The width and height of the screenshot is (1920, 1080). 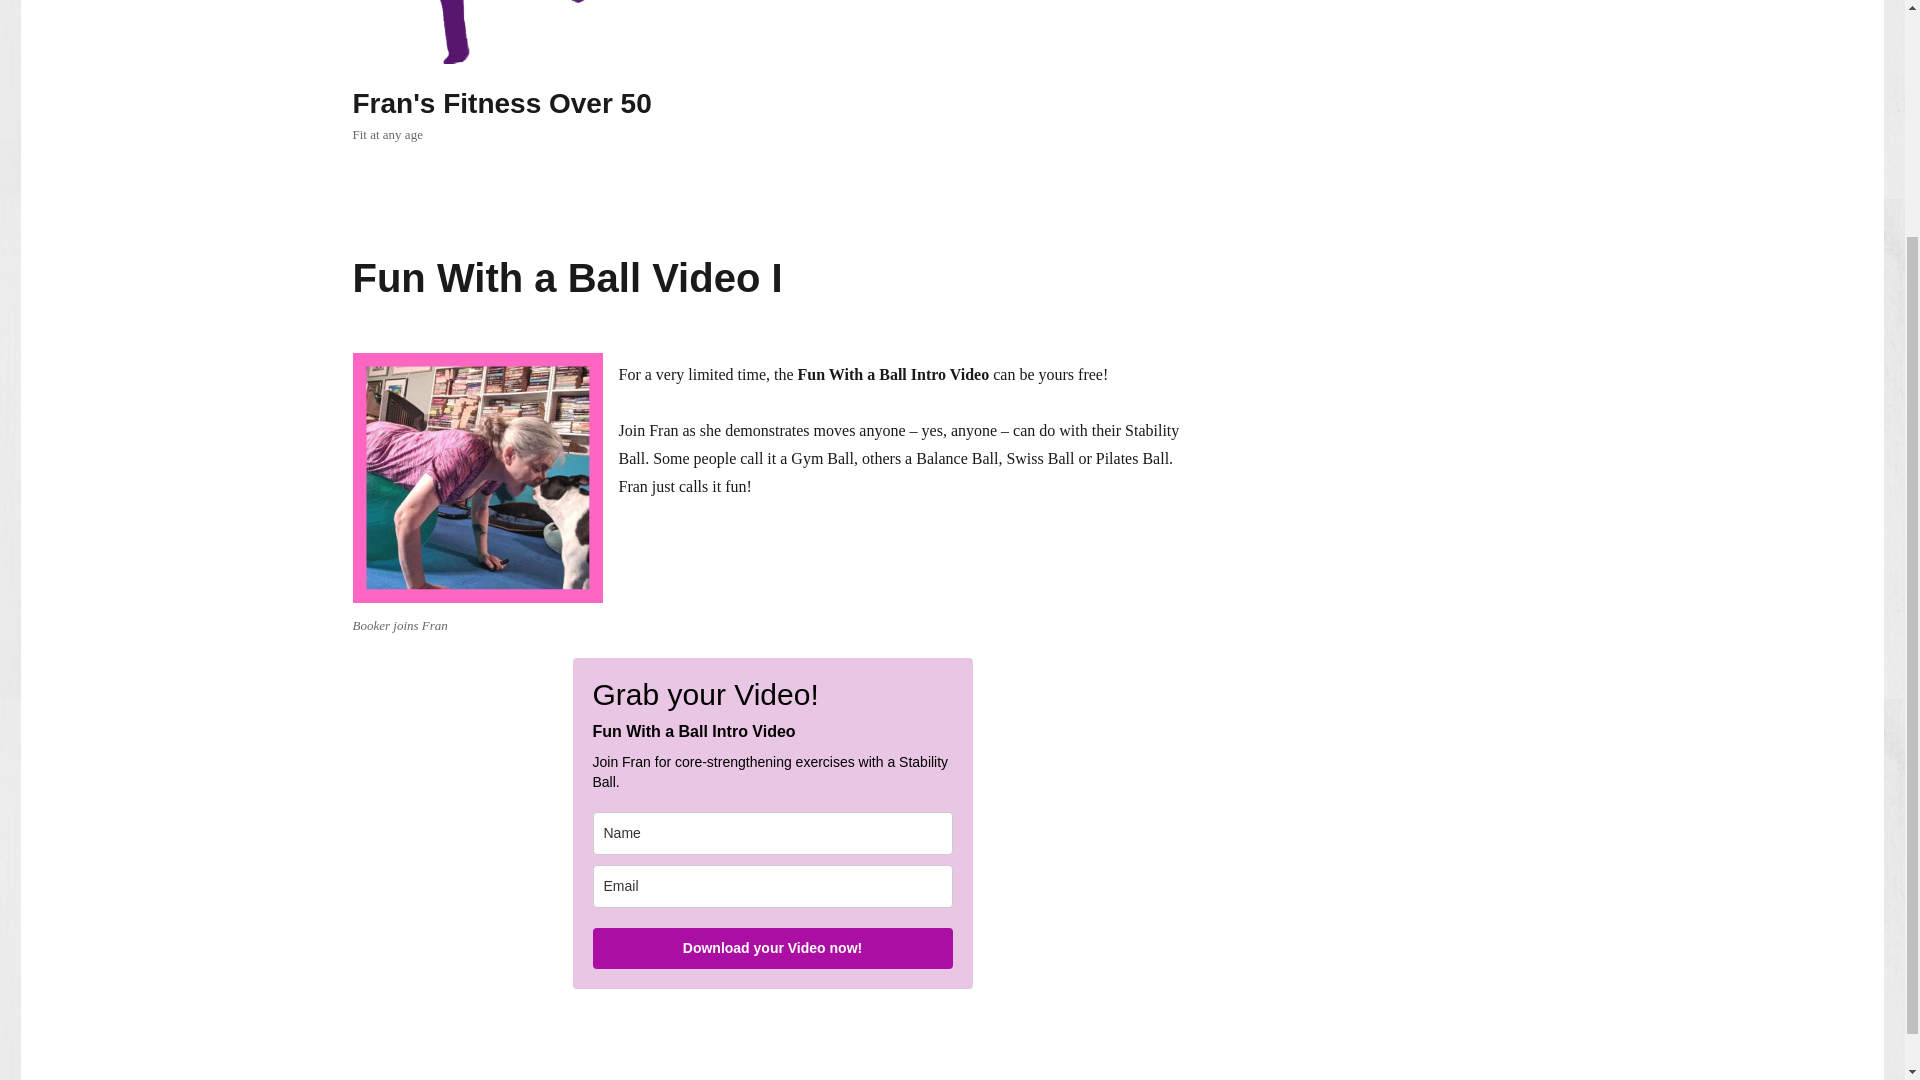 I want to click on Subscribe, so click(x=1407, y=4).